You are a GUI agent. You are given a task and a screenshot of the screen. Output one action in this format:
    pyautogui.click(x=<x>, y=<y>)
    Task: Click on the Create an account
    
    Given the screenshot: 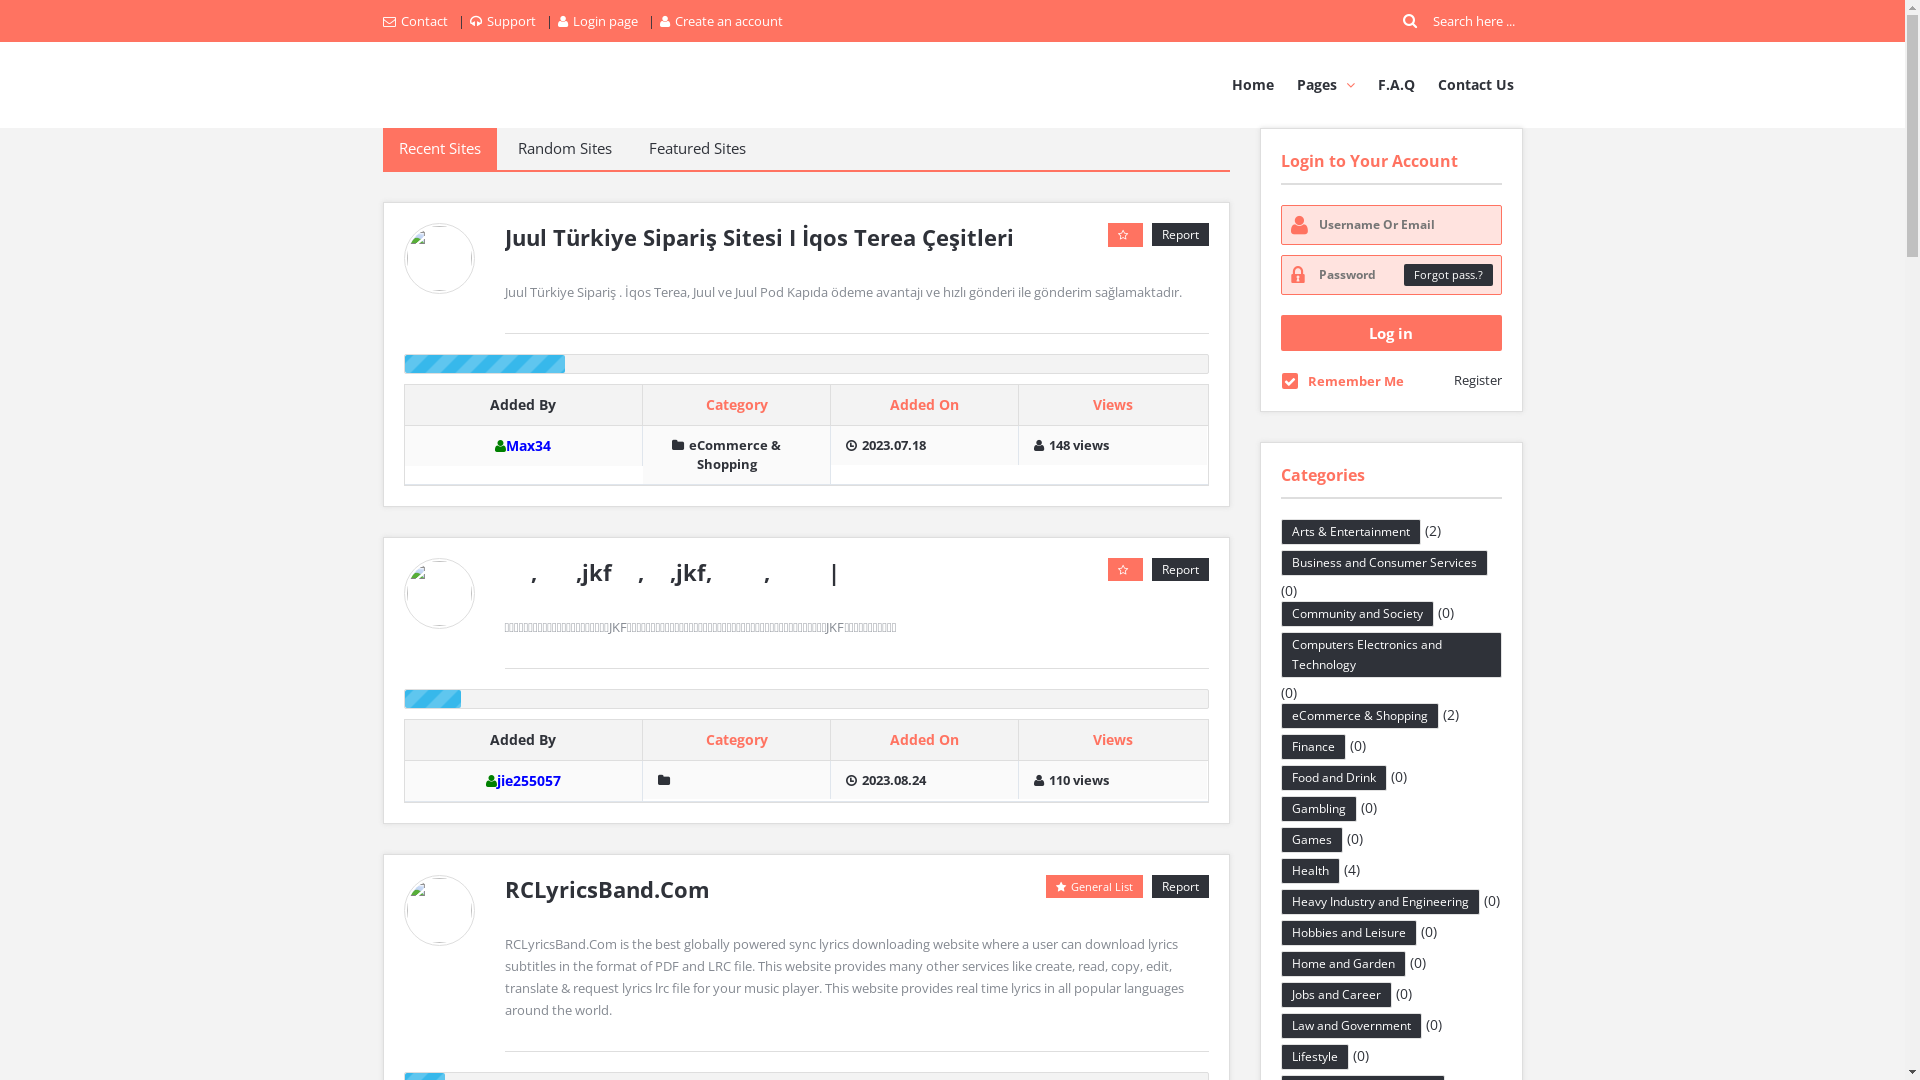 What is the action you would take?
    pyautogui.click(x=722, y=21)
    